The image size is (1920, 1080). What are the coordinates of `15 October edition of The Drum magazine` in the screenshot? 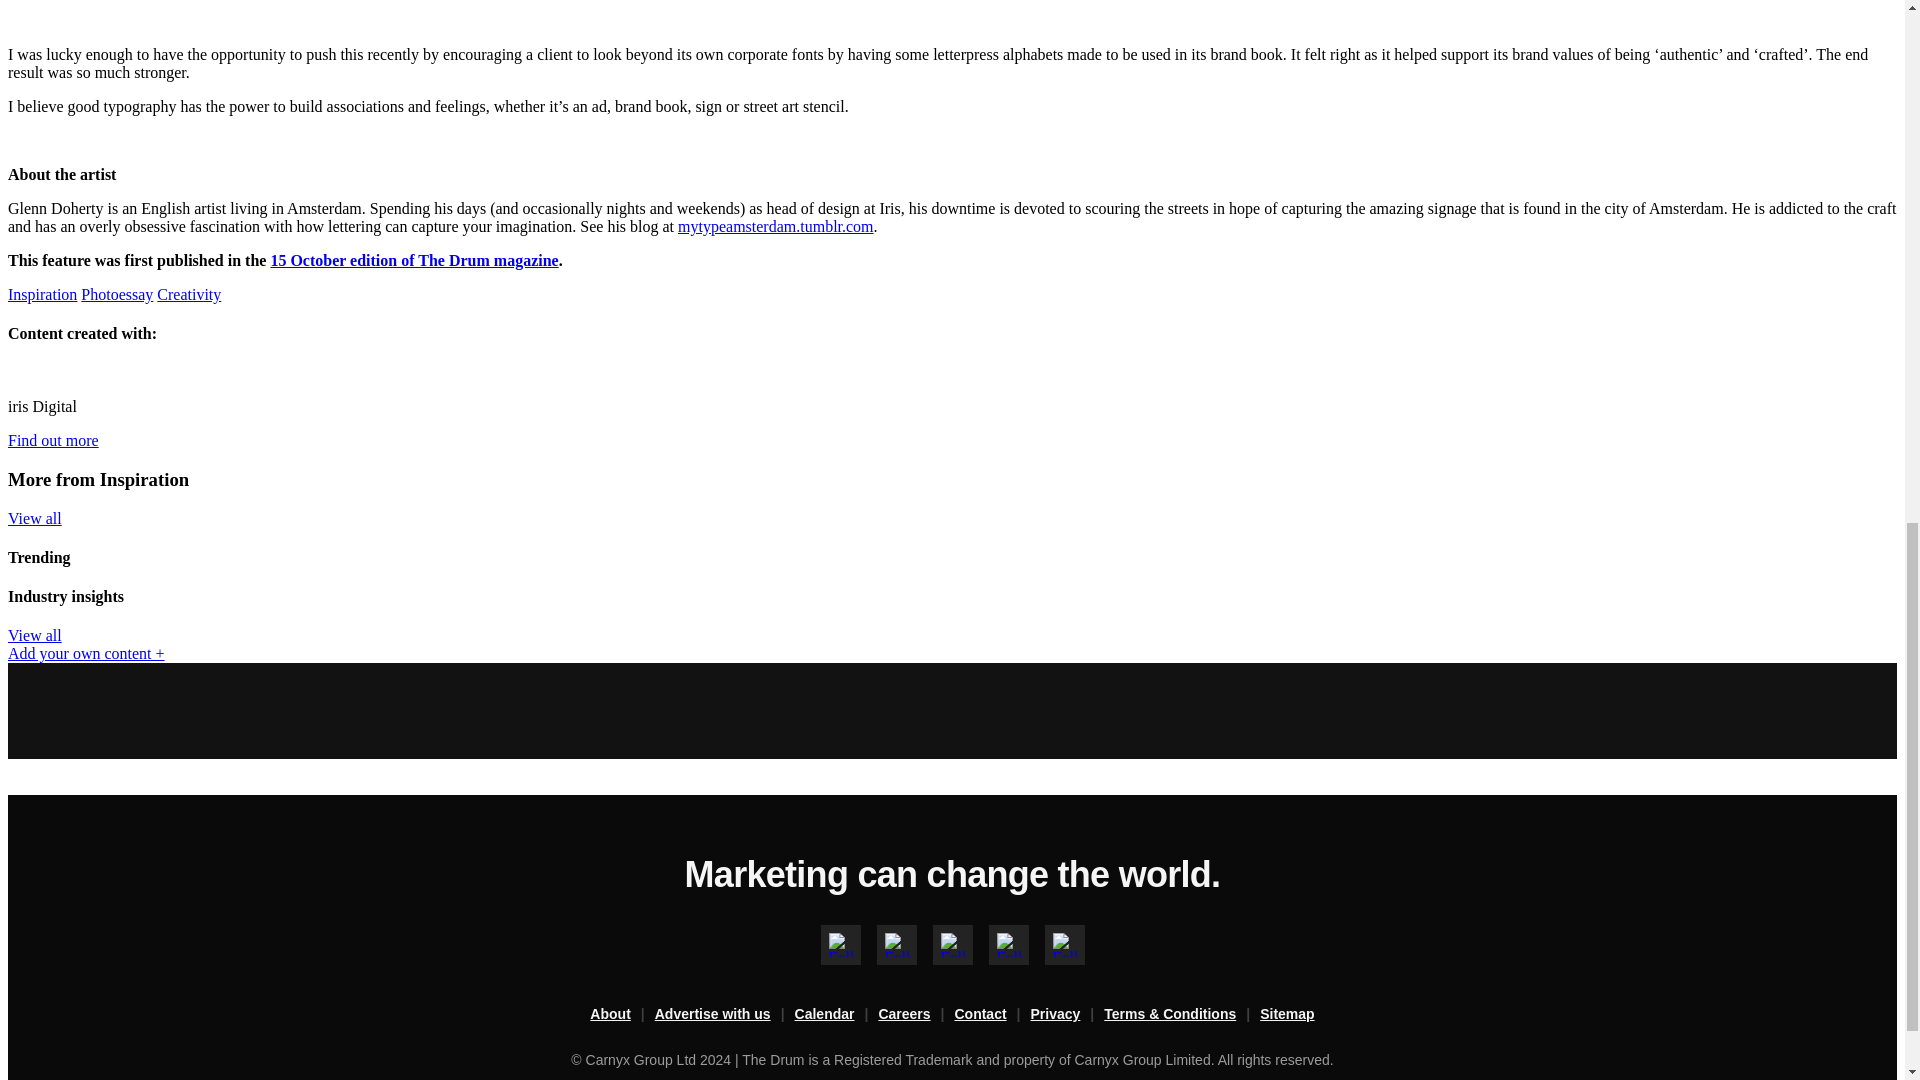 It's located at (735, 397).